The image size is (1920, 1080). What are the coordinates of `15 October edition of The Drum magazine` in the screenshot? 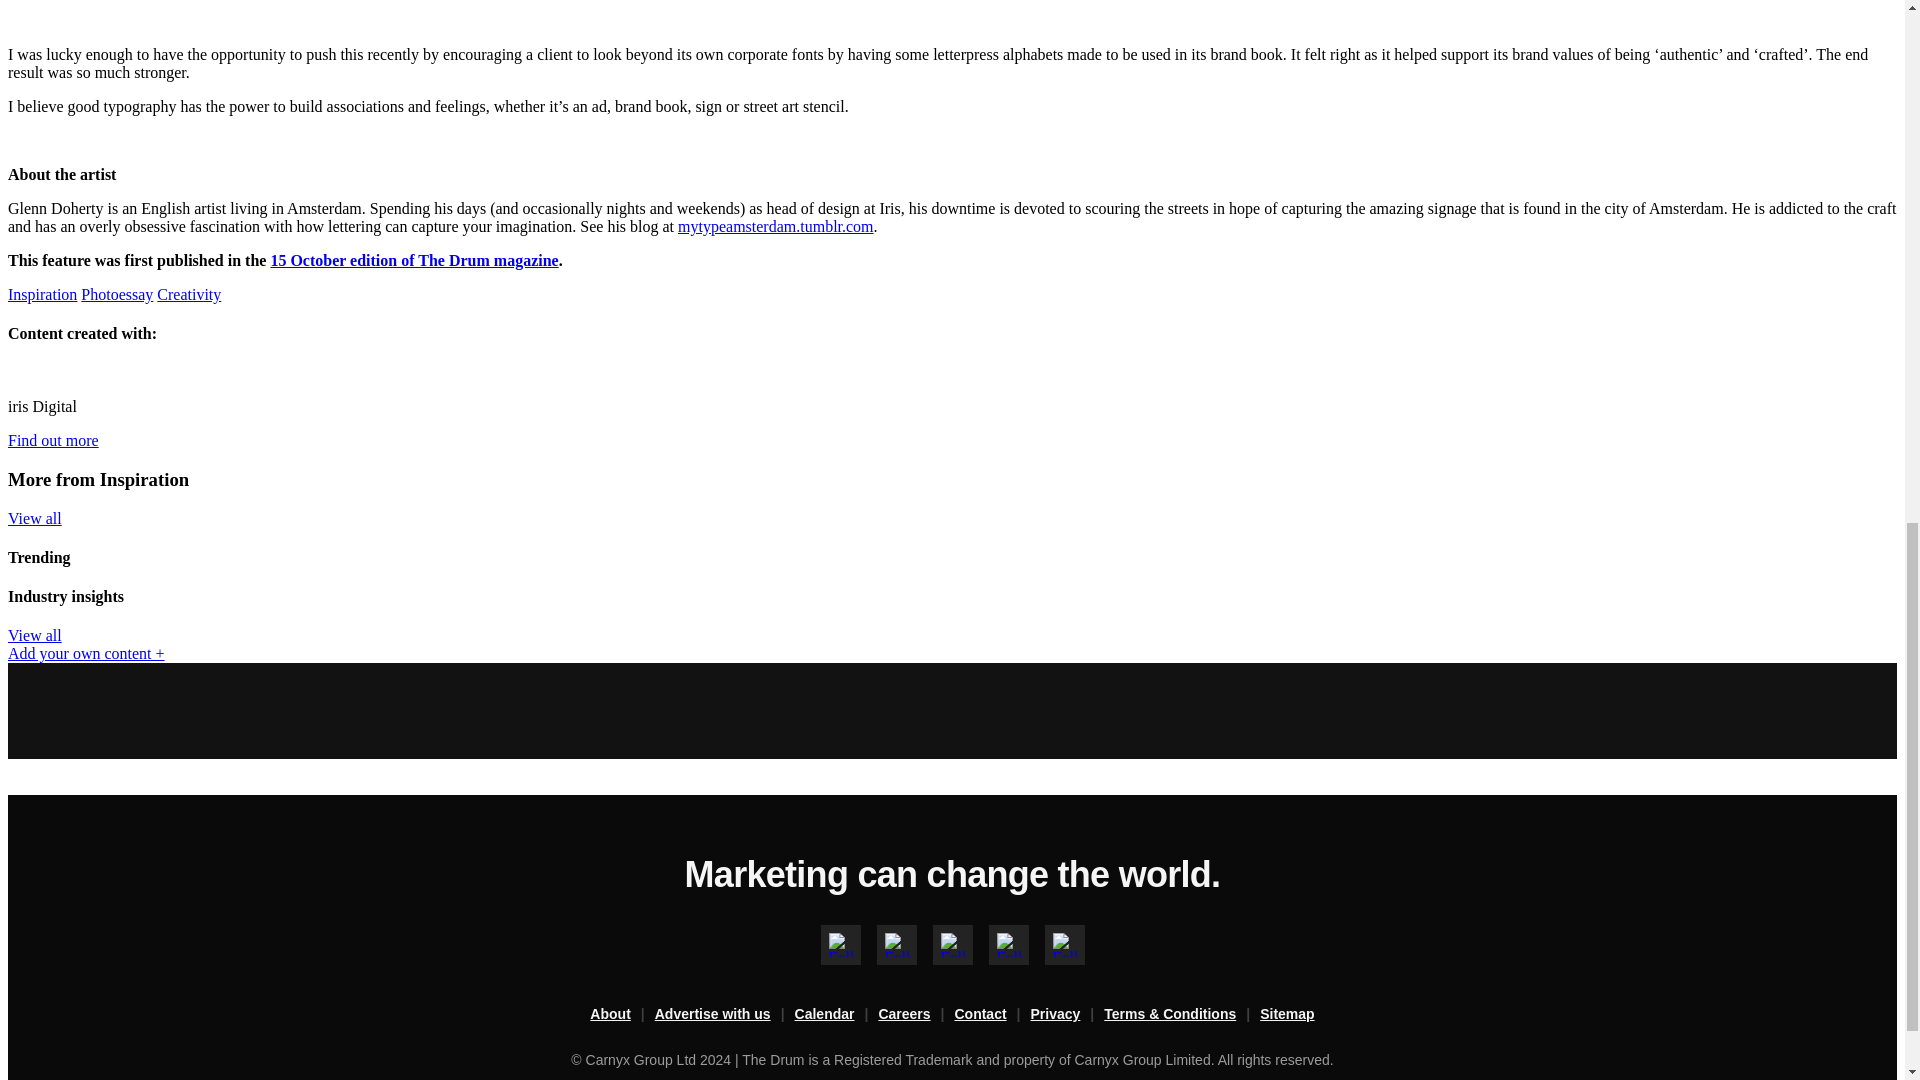 It's located at (735, 397).